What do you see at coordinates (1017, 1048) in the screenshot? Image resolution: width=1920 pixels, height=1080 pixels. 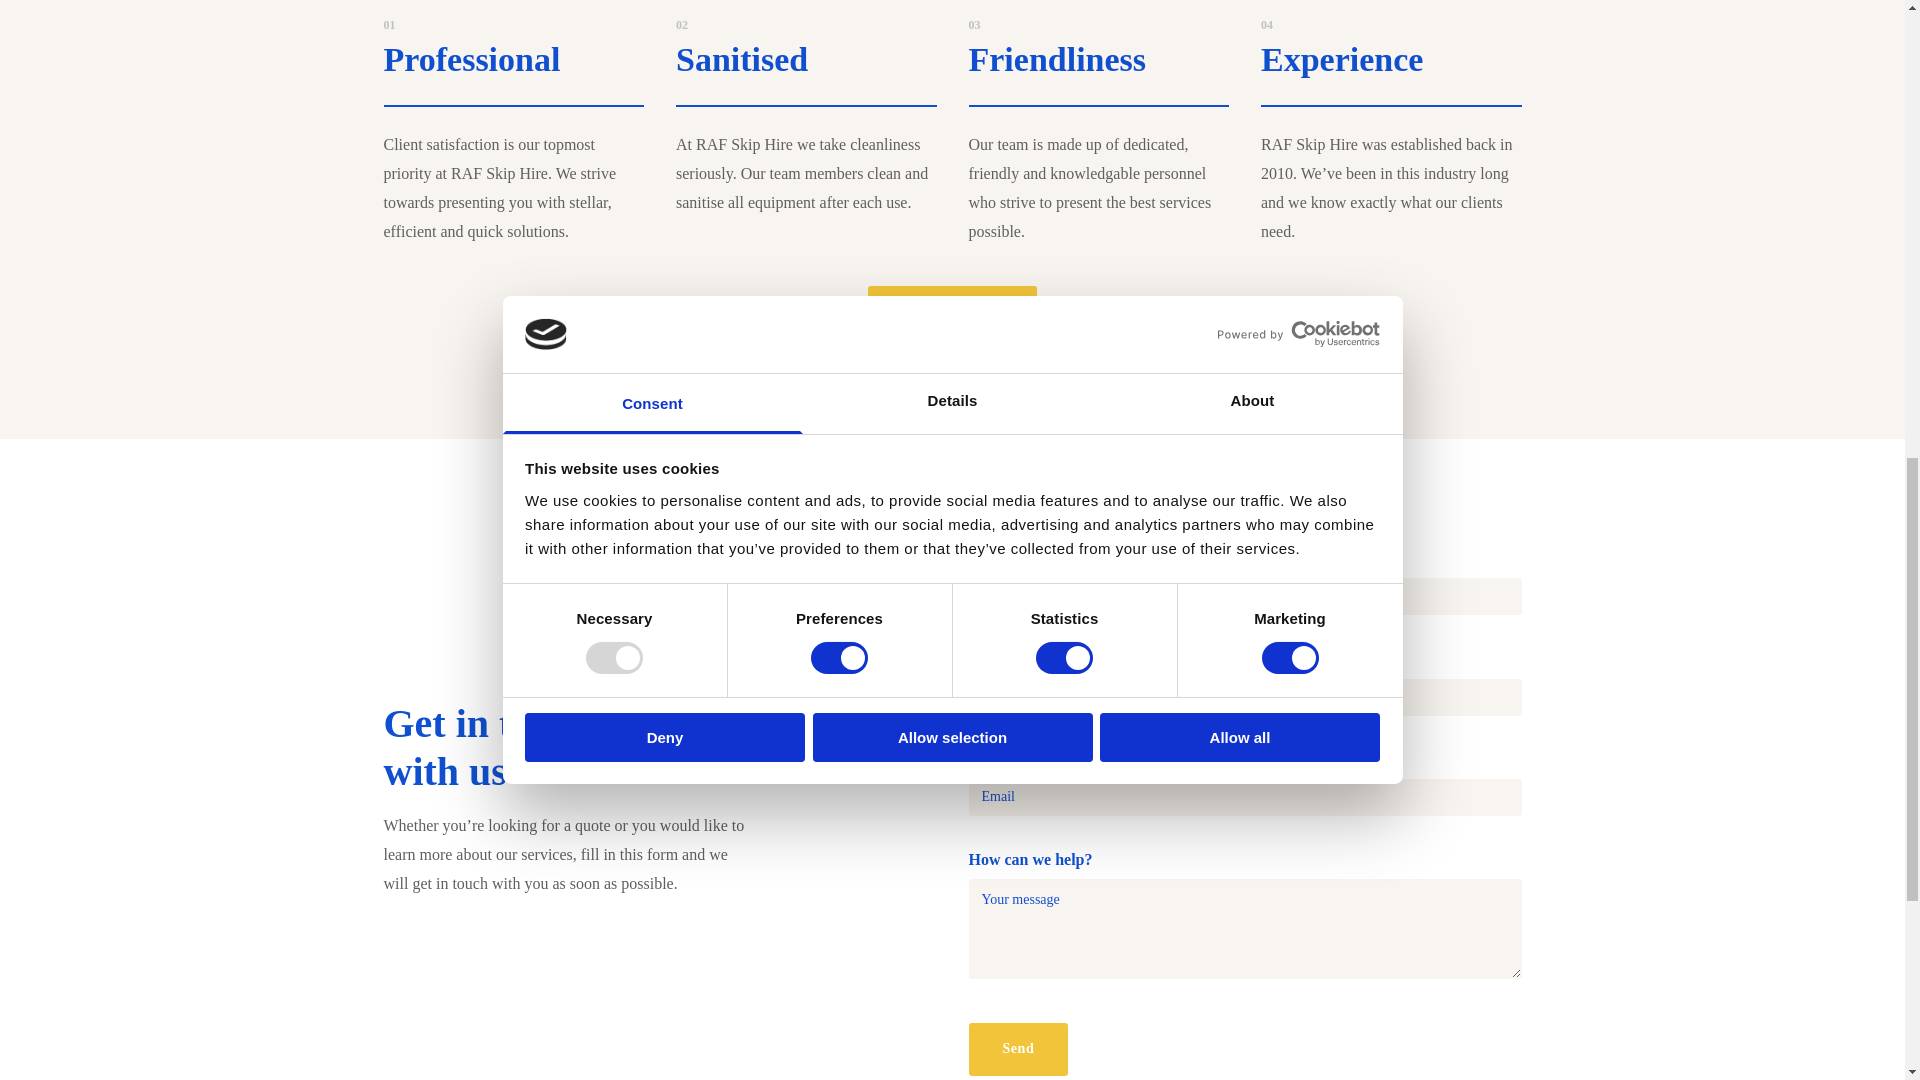 I see `Send` at bounding box center [1017, 1048].